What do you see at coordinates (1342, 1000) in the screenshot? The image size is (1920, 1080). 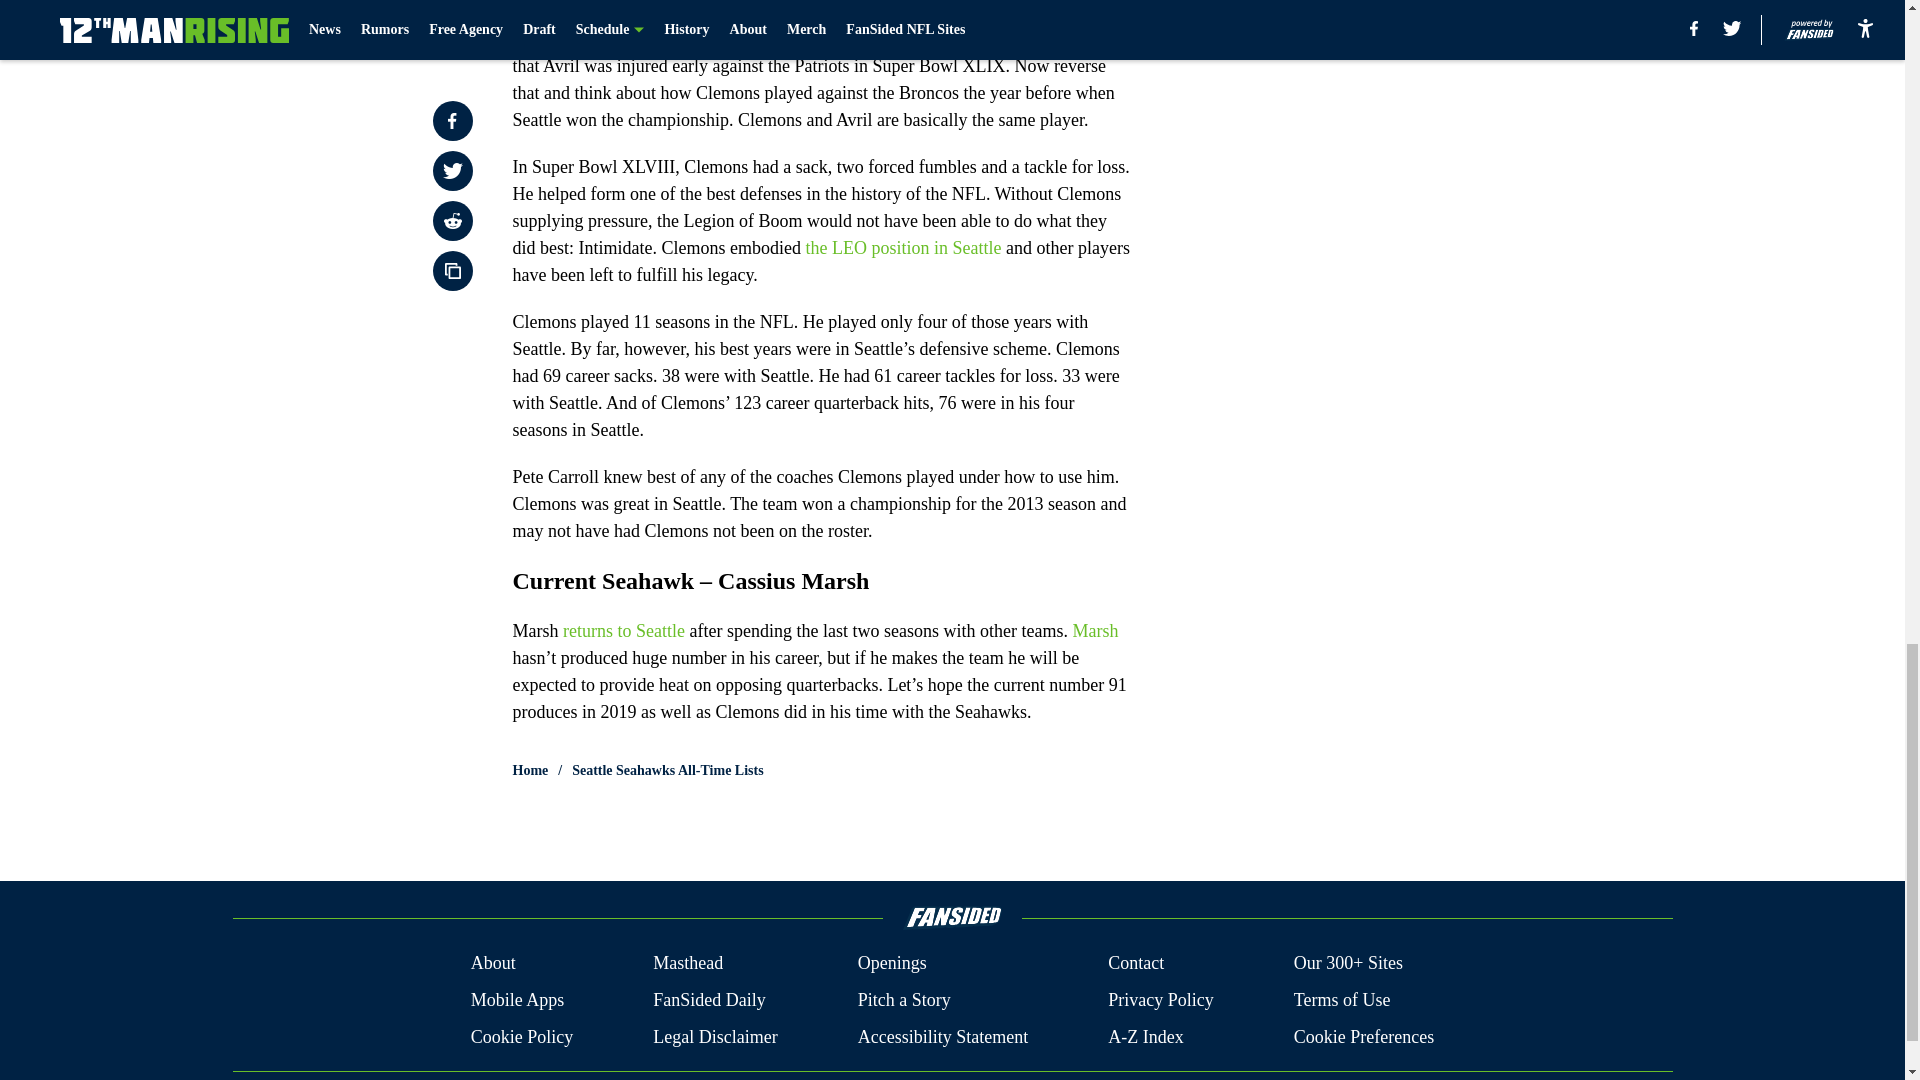 I see `Terms of Use` at bounding box center [1342, 1000].